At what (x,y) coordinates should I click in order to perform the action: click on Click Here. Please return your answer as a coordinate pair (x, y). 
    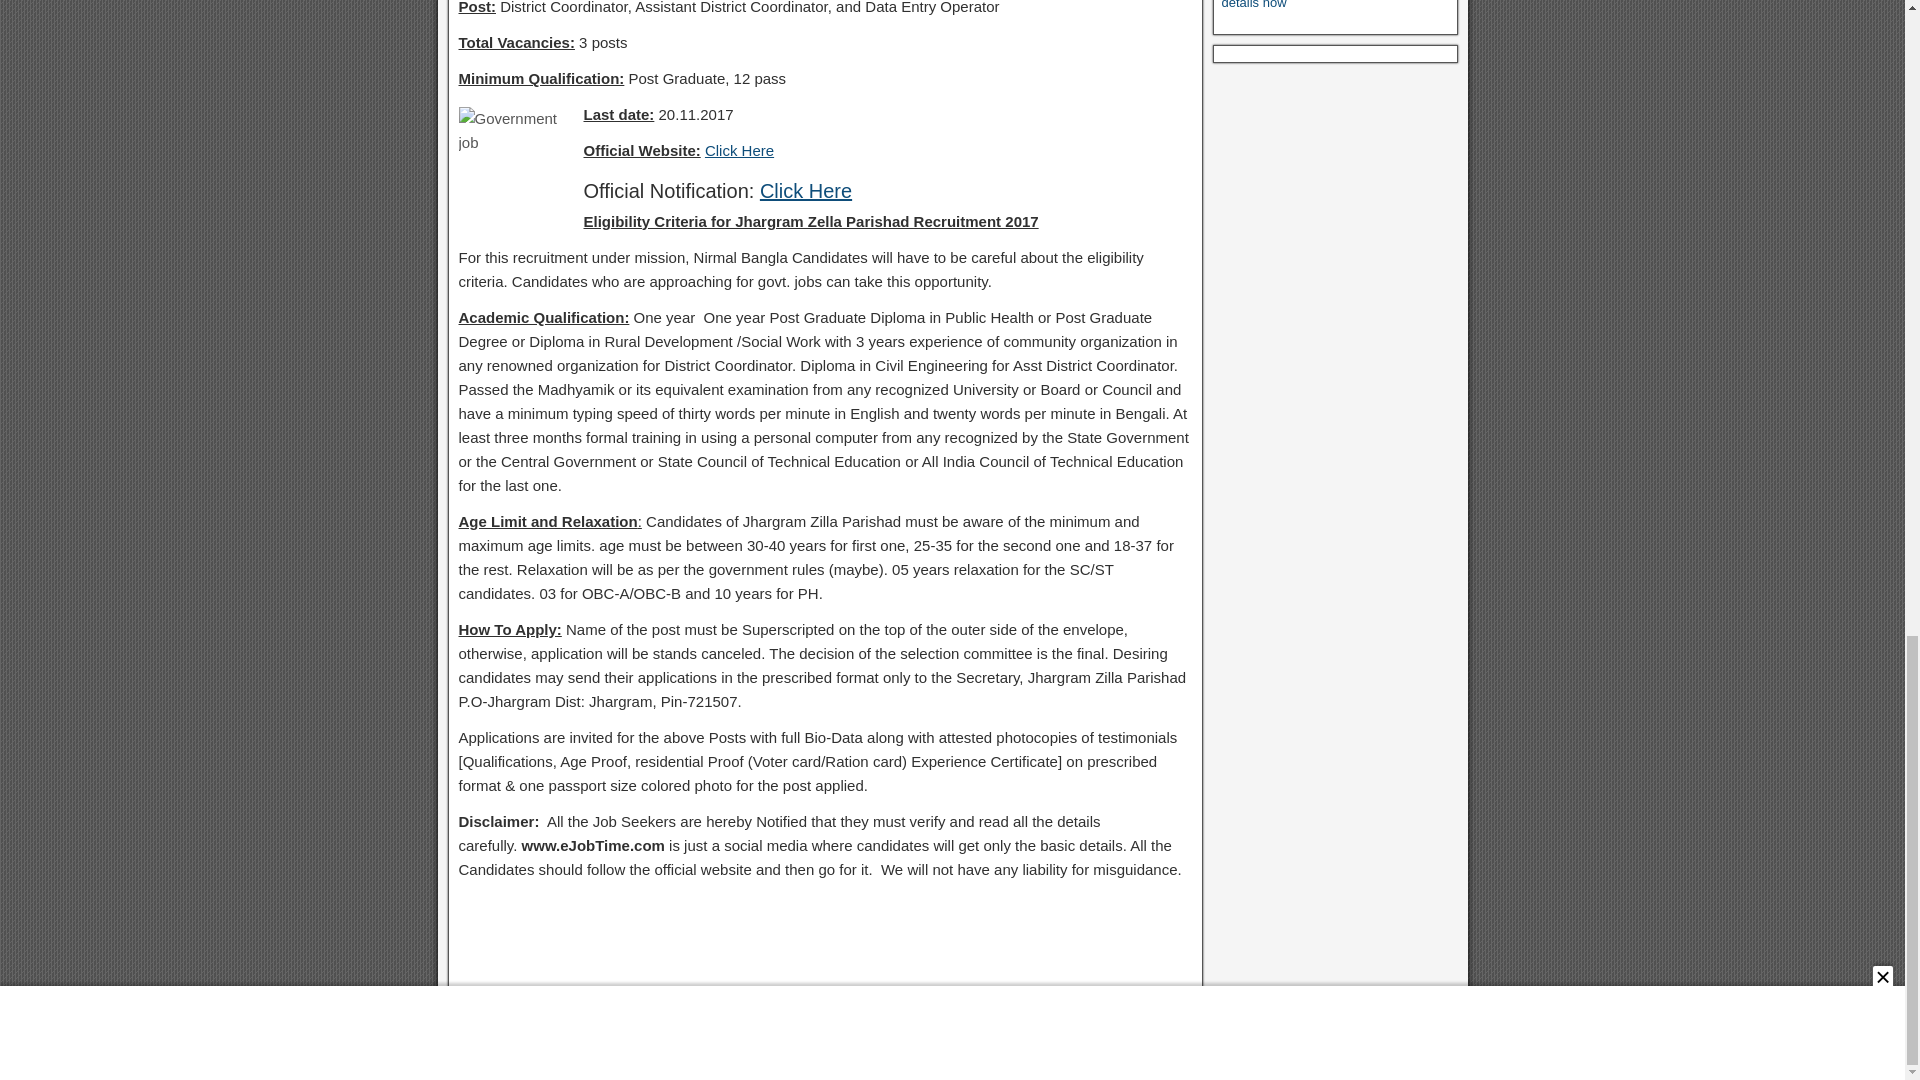
    Looking at the image, I should click on (738, 150).